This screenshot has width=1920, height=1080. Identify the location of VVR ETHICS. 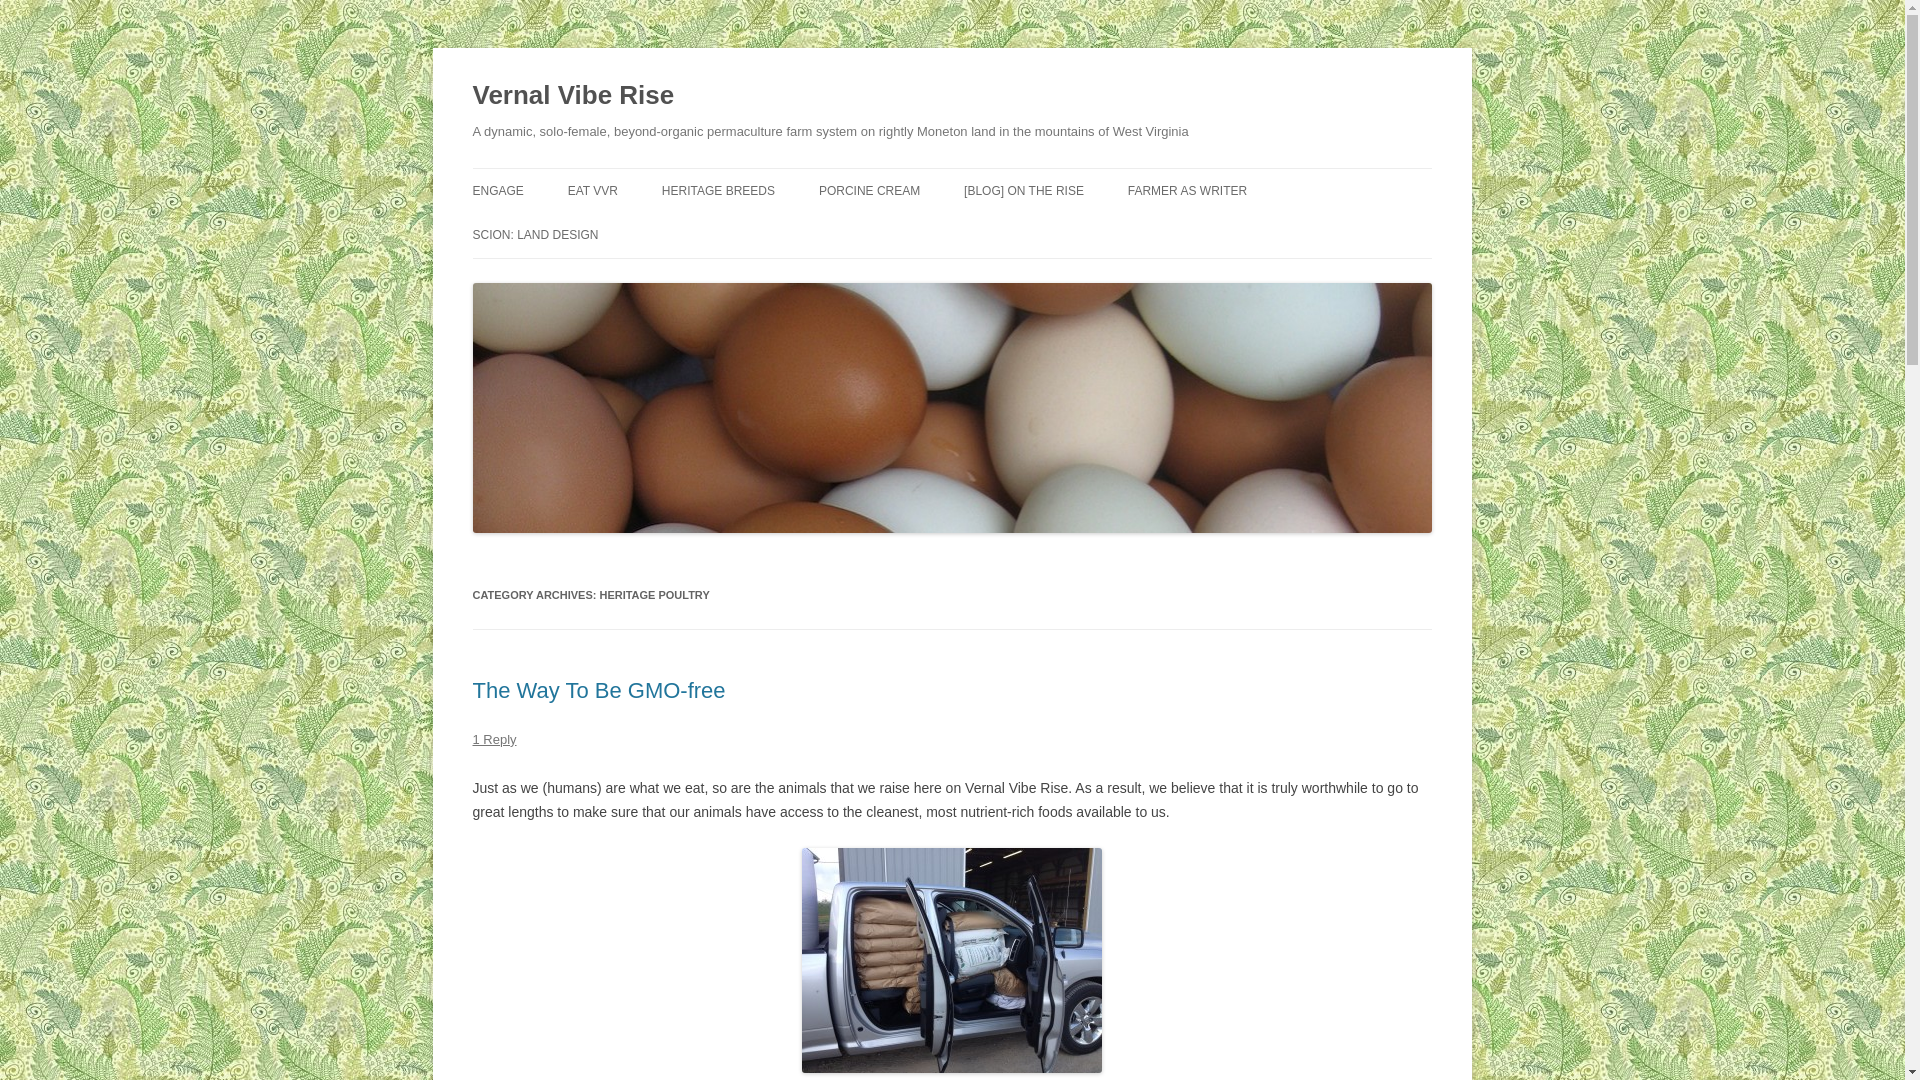
(572, 232).